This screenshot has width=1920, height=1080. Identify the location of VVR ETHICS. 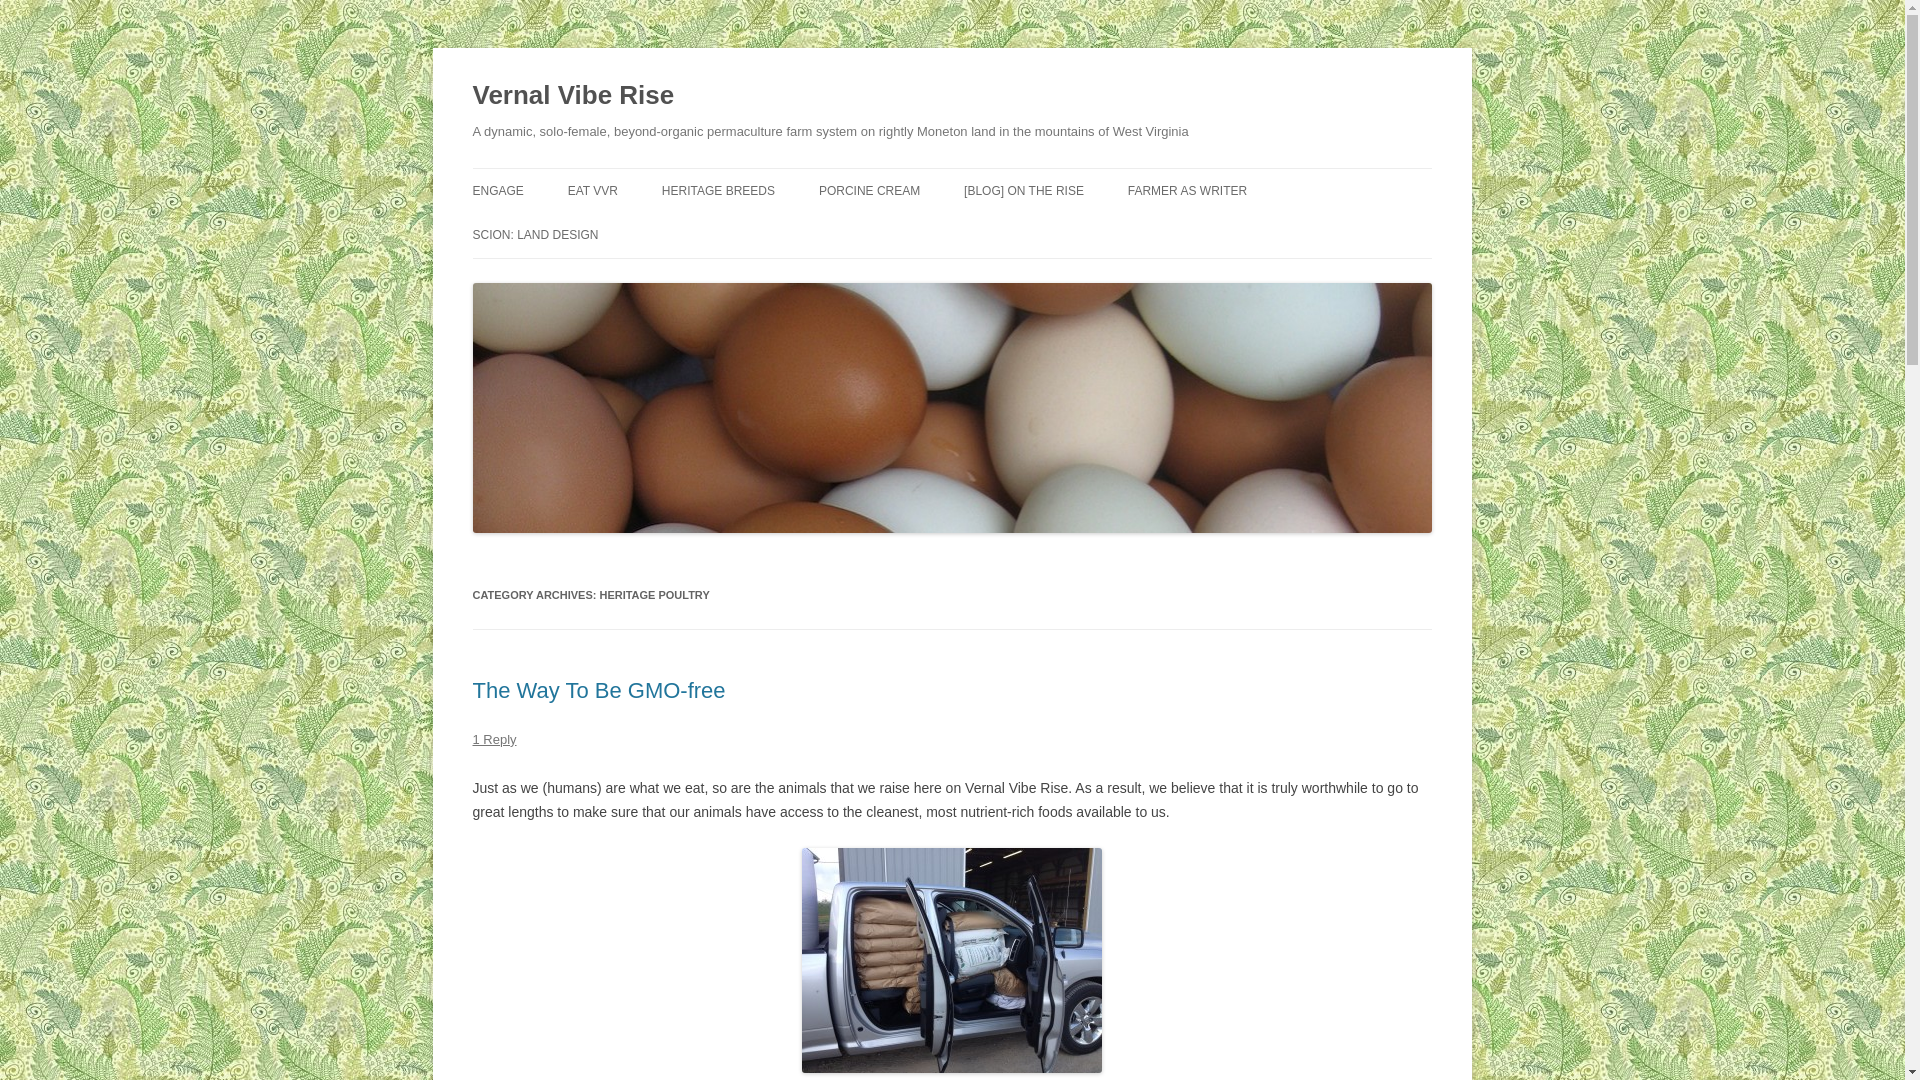
(572, 232).